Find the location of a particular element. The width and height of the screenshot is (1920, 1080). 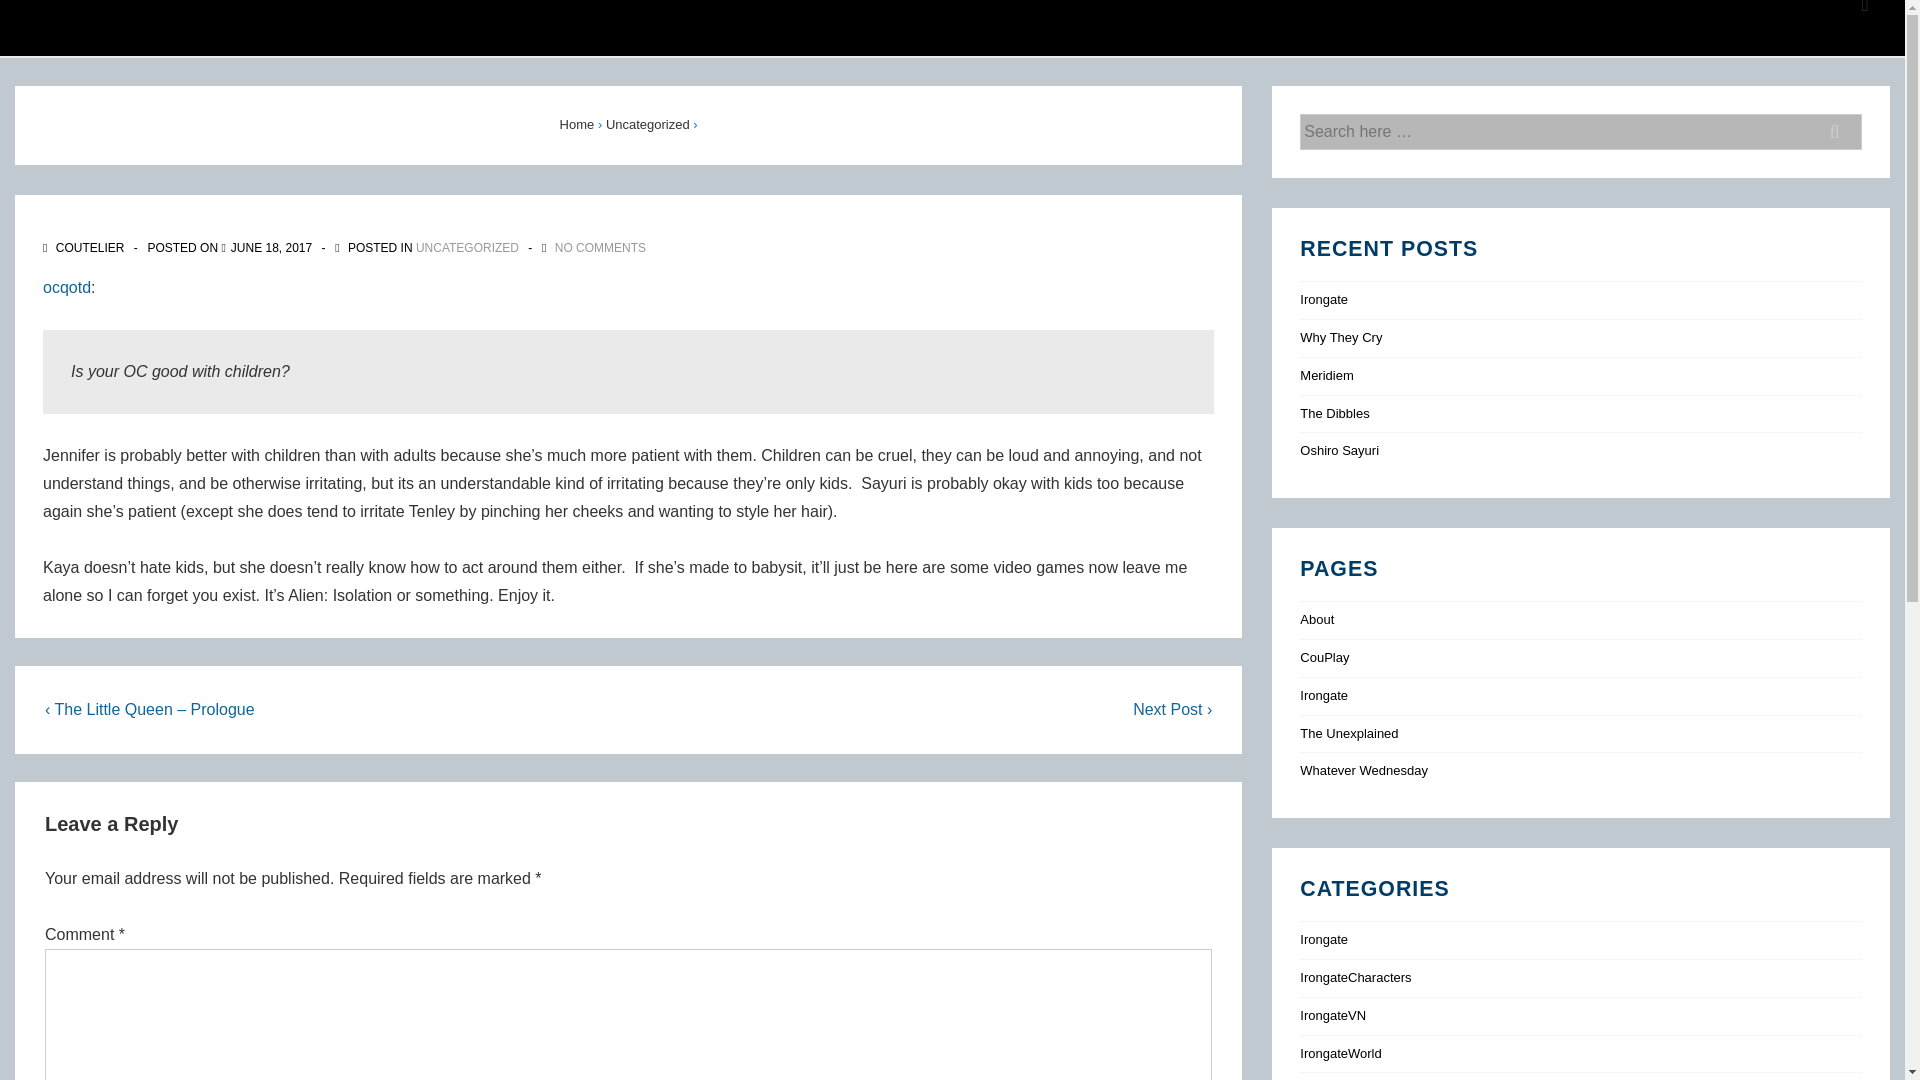

JUNE 18, 2017 is located at coordinates (270, 247).